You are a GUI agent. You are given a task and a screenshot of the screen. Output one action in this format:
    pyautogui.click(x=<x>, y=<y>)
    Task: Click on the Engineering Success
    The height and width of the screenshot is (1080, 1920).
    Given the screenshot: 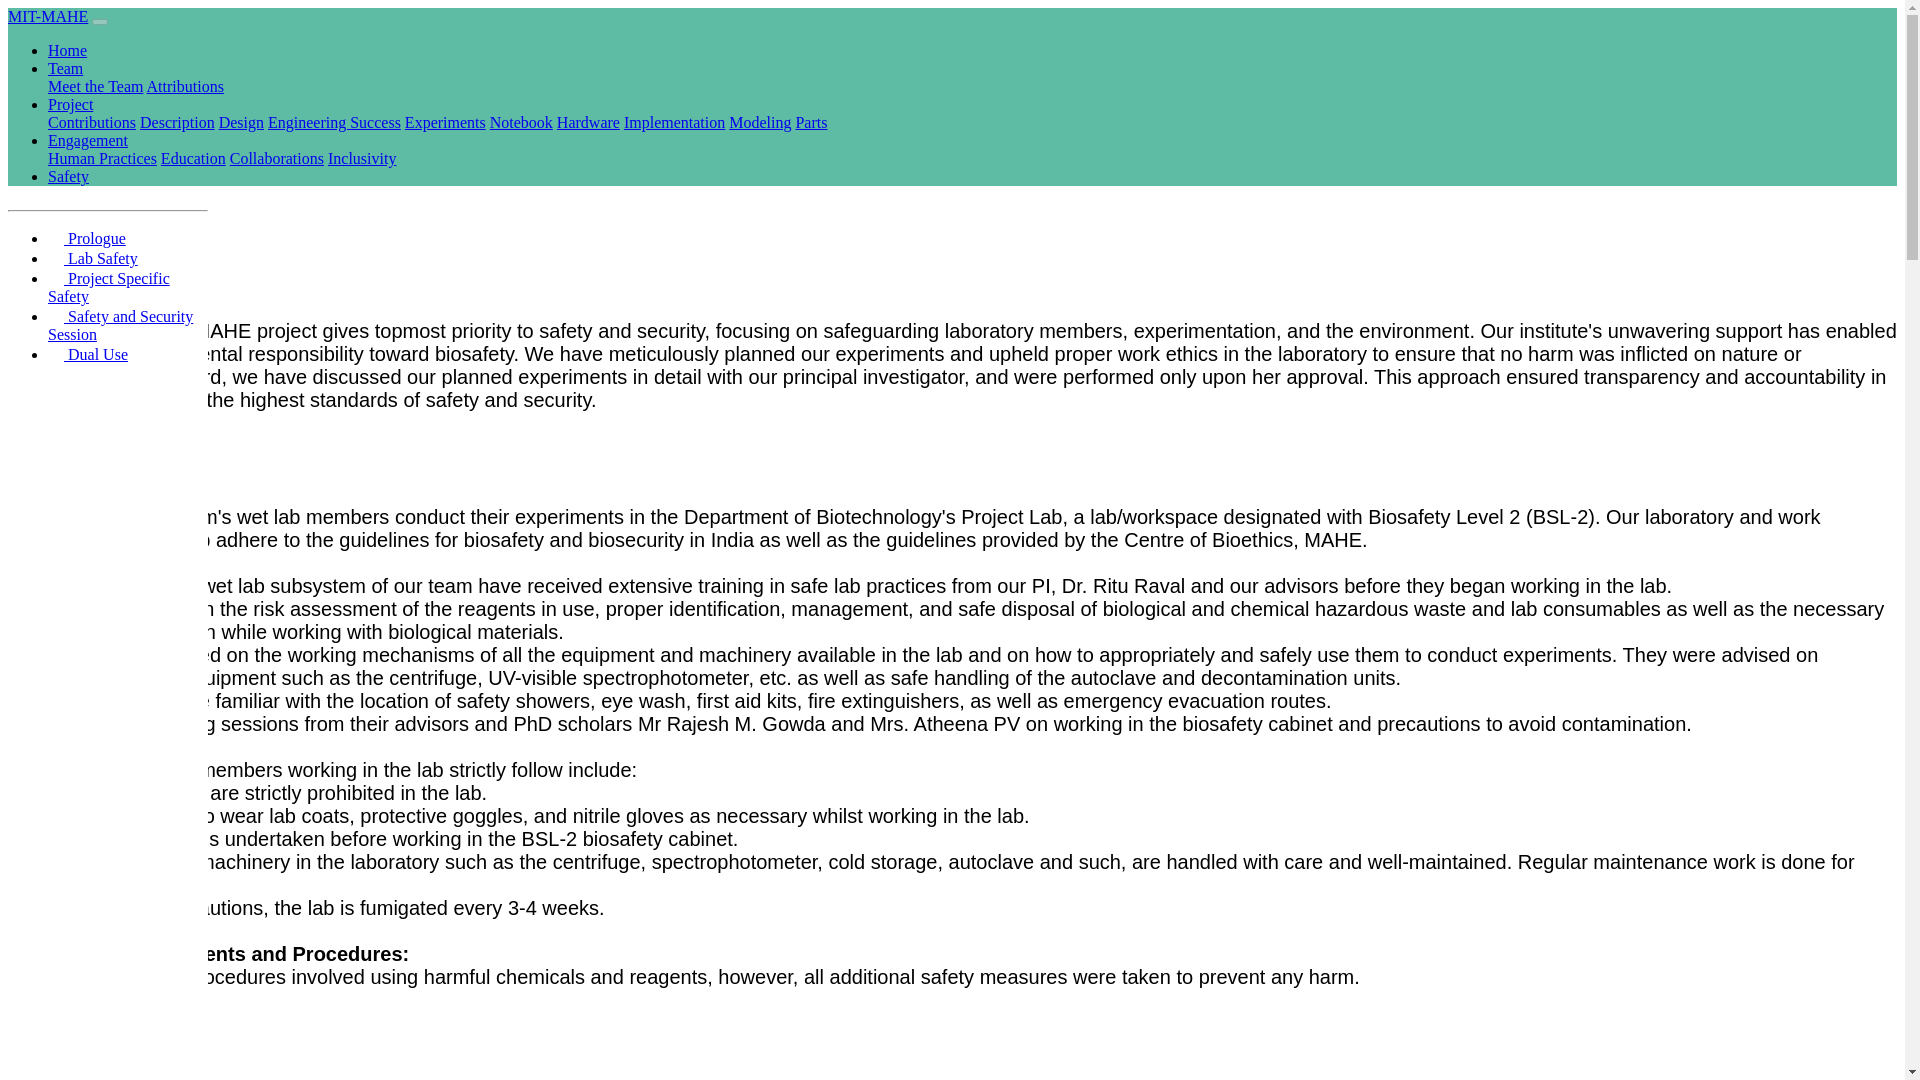 What is the action you would take?
    pyautogui.click(x=334, y=122)
    